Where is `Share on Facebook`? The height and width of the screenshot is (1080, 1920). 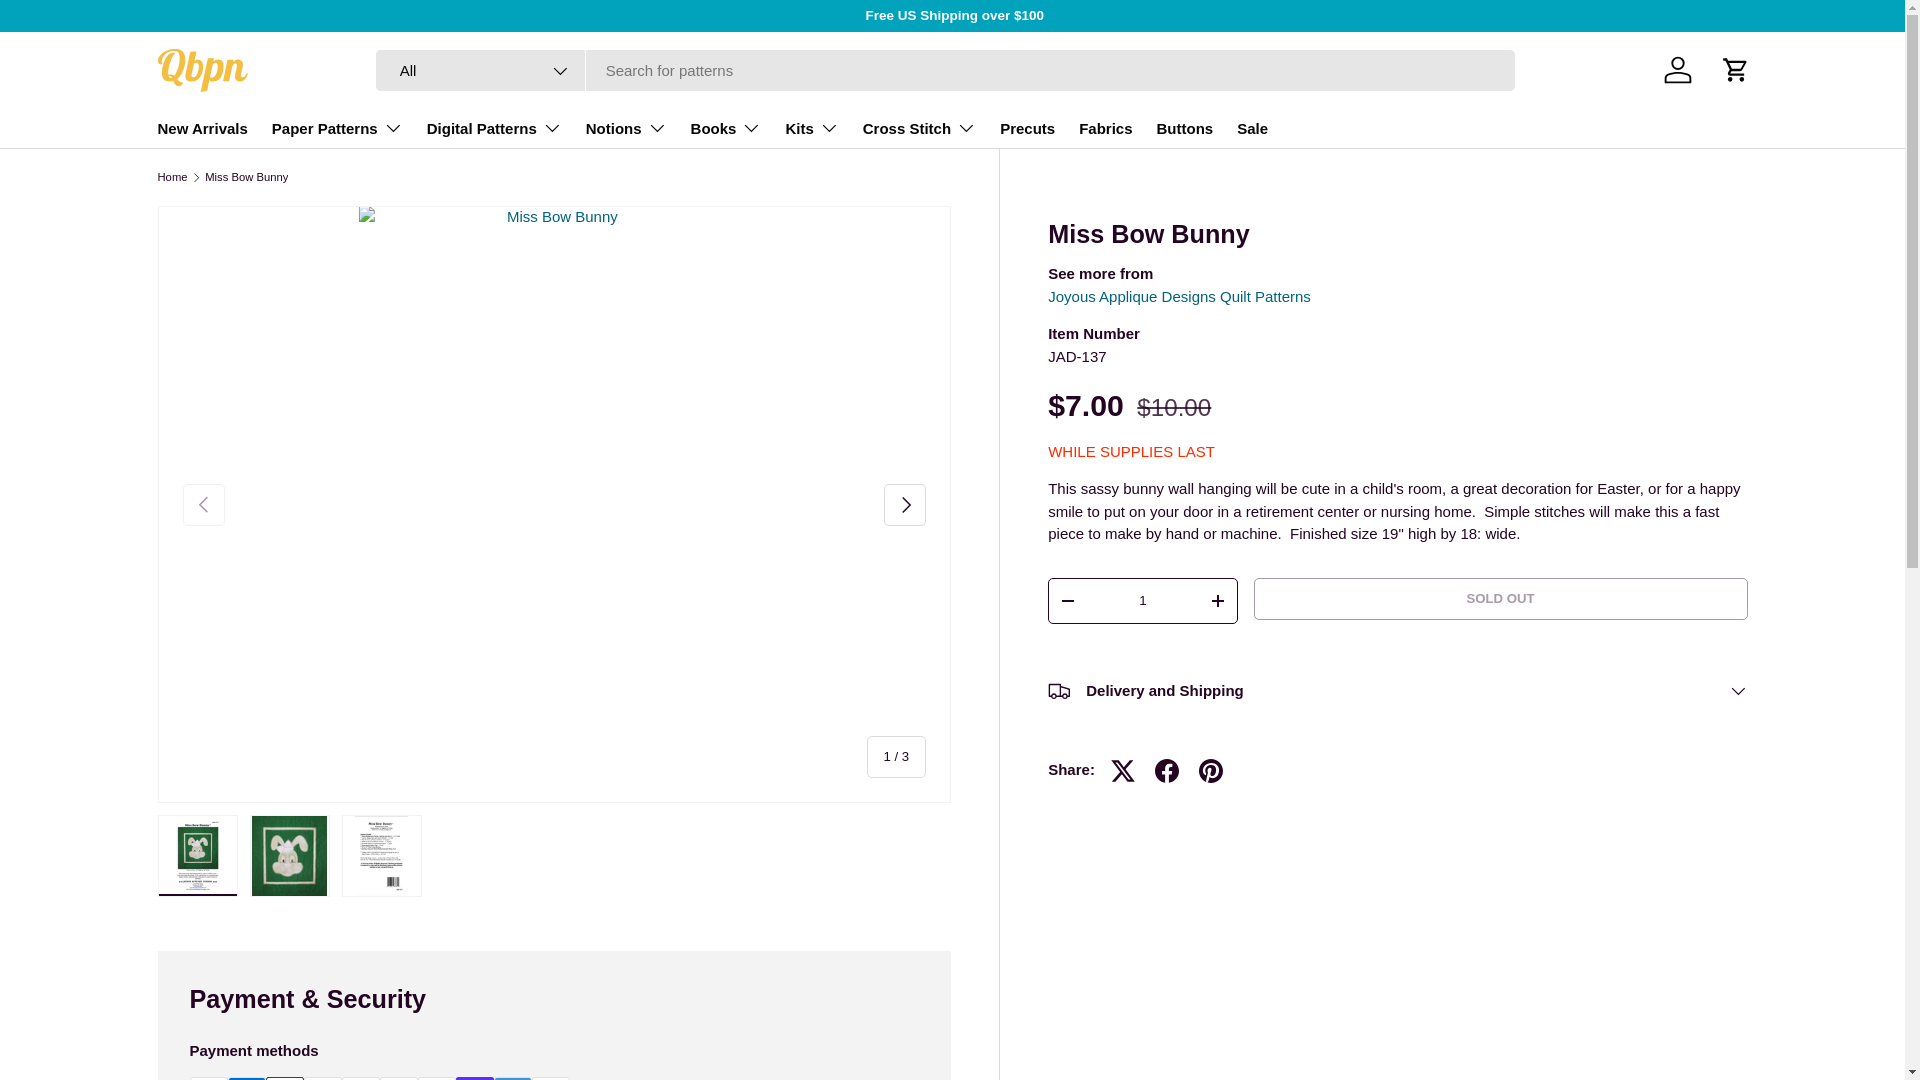
Share on Facebook is located at coordinates (1166, 770).